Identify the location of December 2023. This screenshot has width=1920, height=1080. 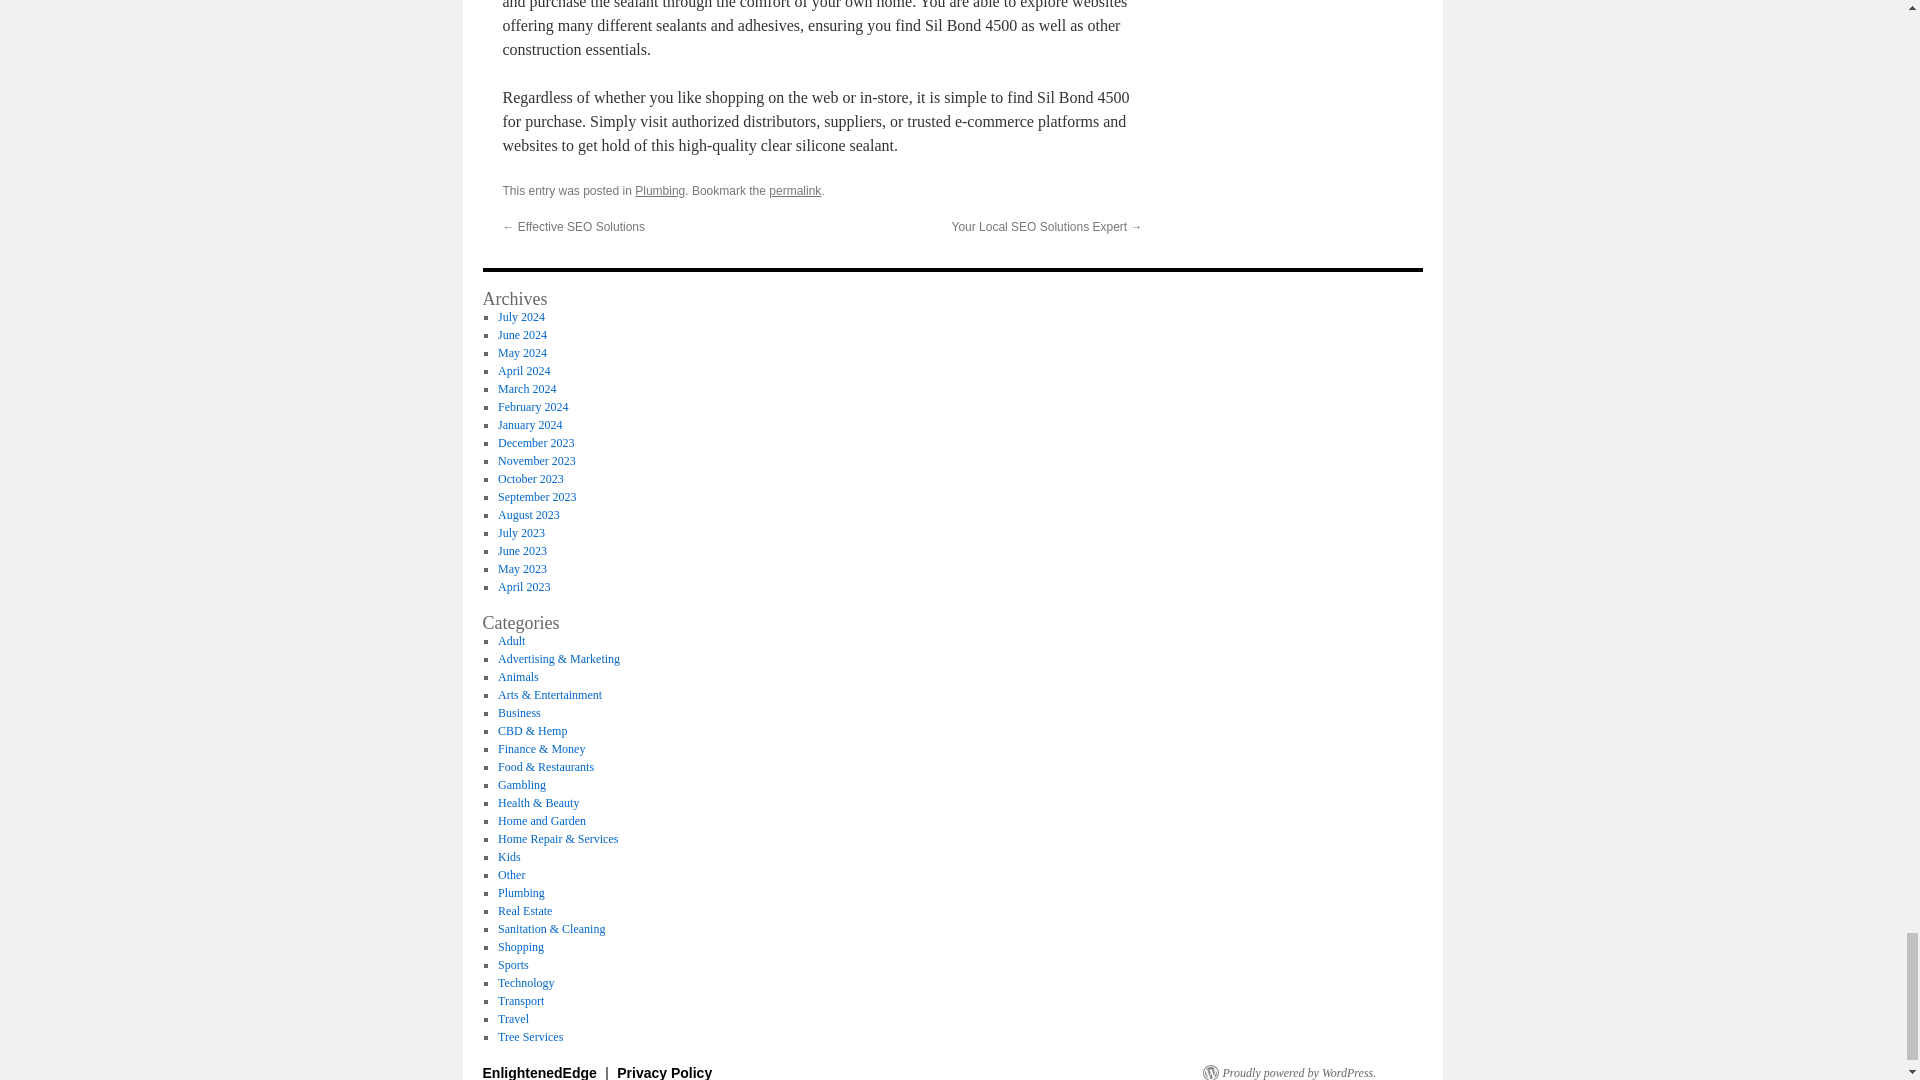
(536, 443).